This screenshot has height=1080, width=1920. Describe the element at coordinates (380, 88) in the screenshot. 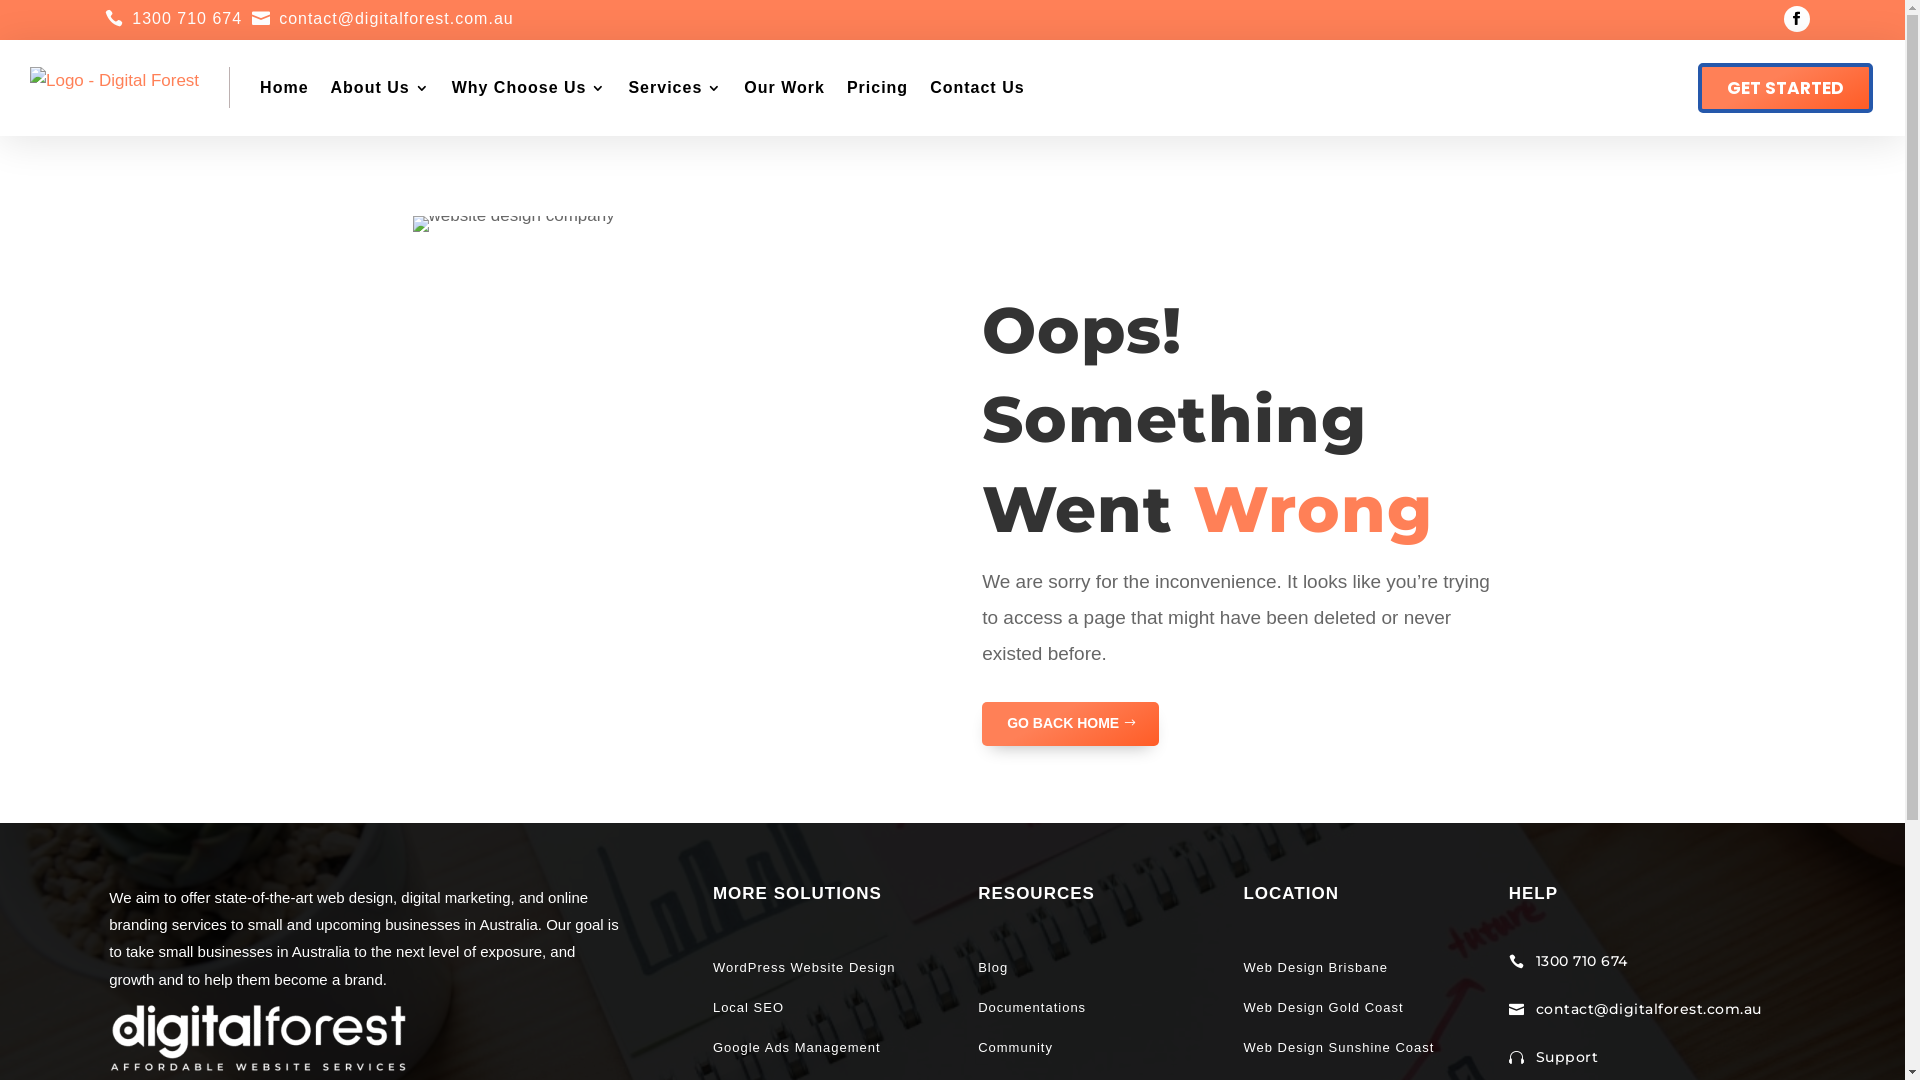

I see `About Us` at that location.